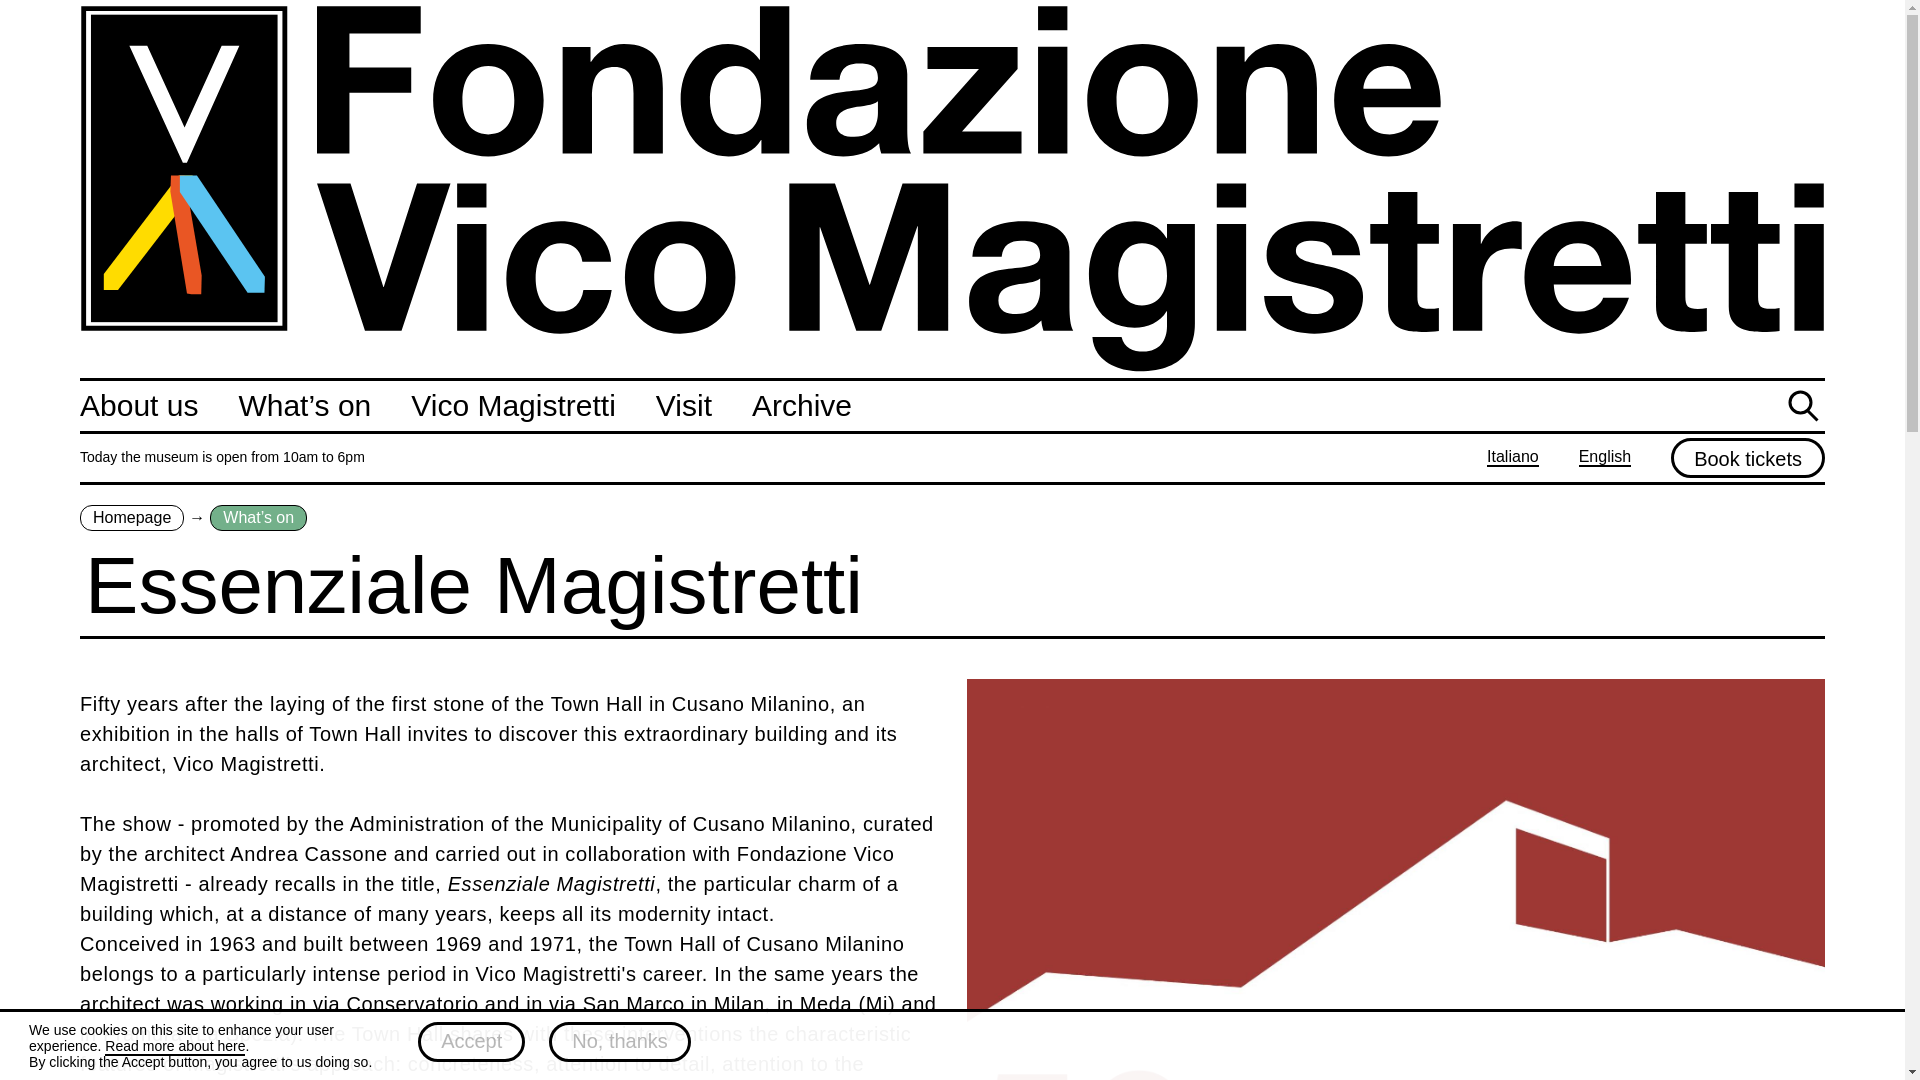  What do you see at coordinates (138, 405) in the screenshot?
I see `About us` at bounding box center [138, 405].